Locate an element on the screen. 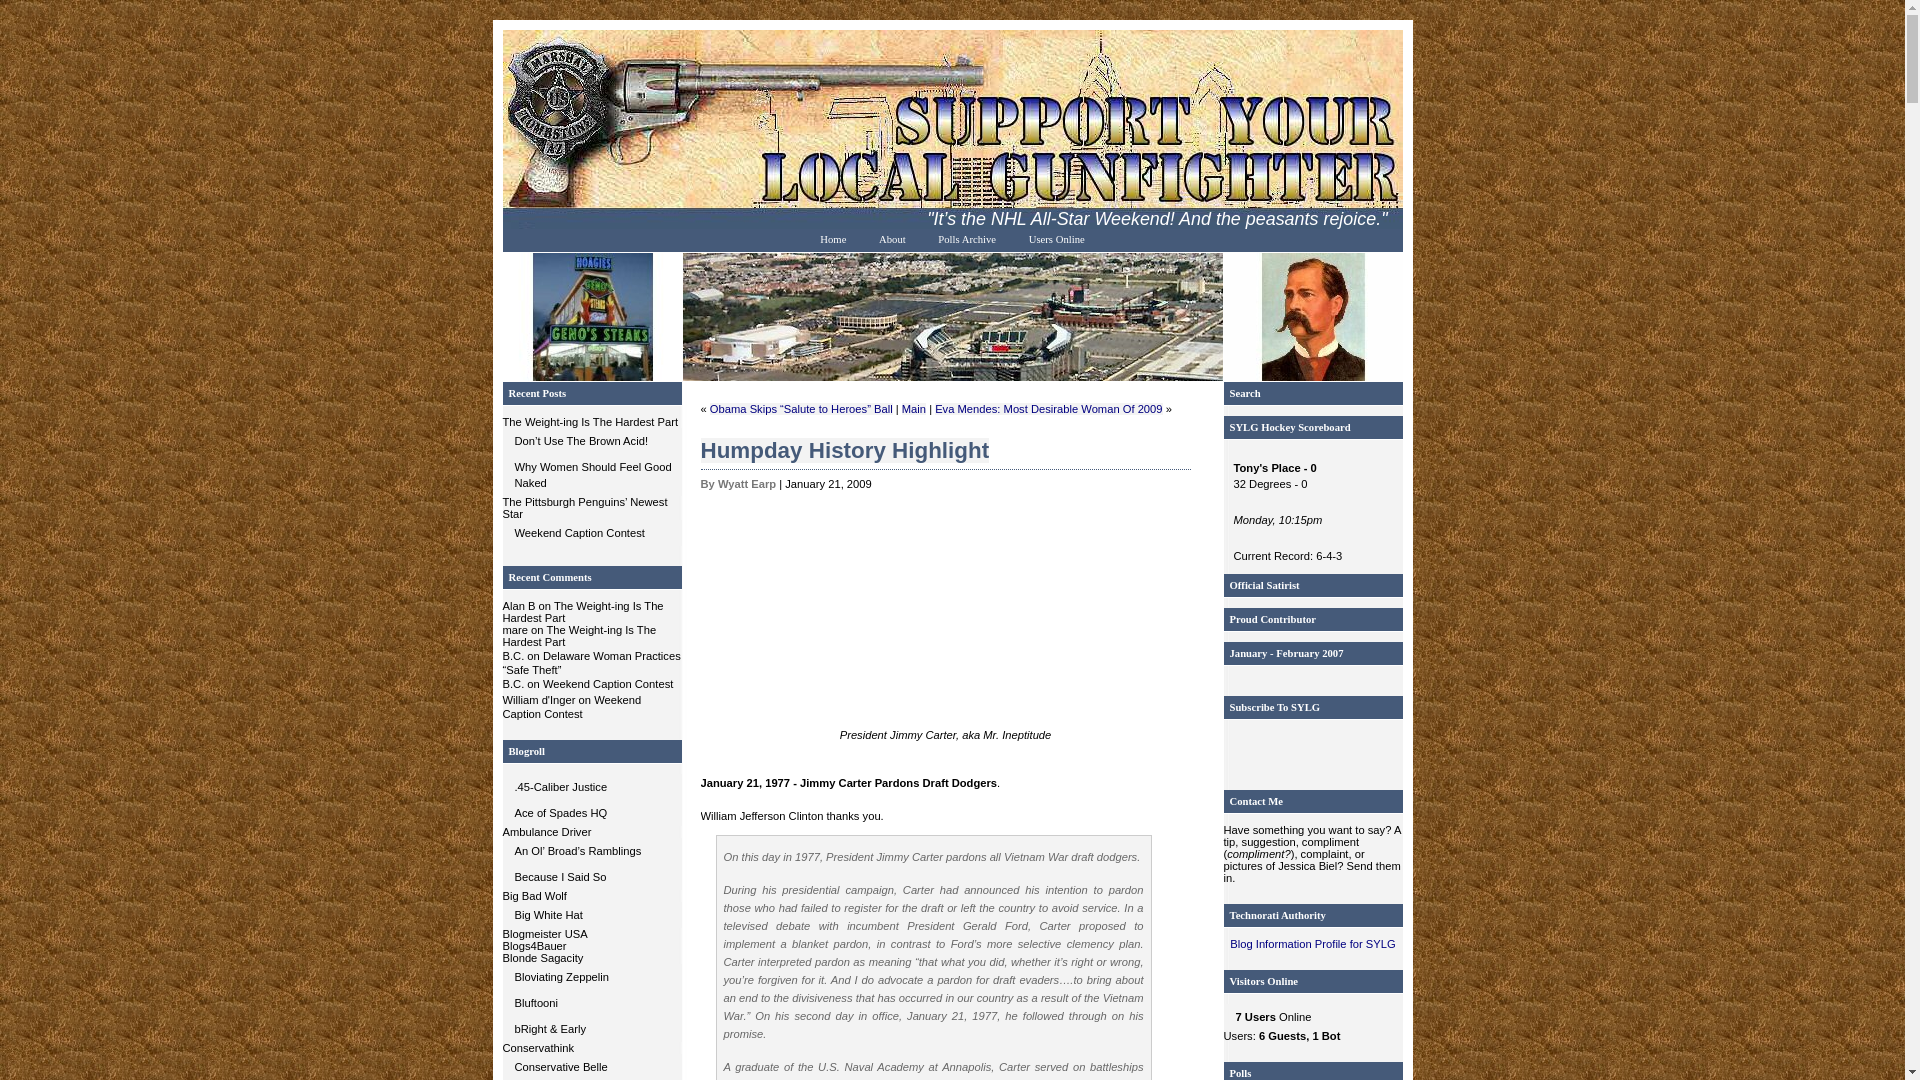 The height and width of the screenshot is (1080, 1920). Oh, The Humanity! is located at coordinates (591, 977).